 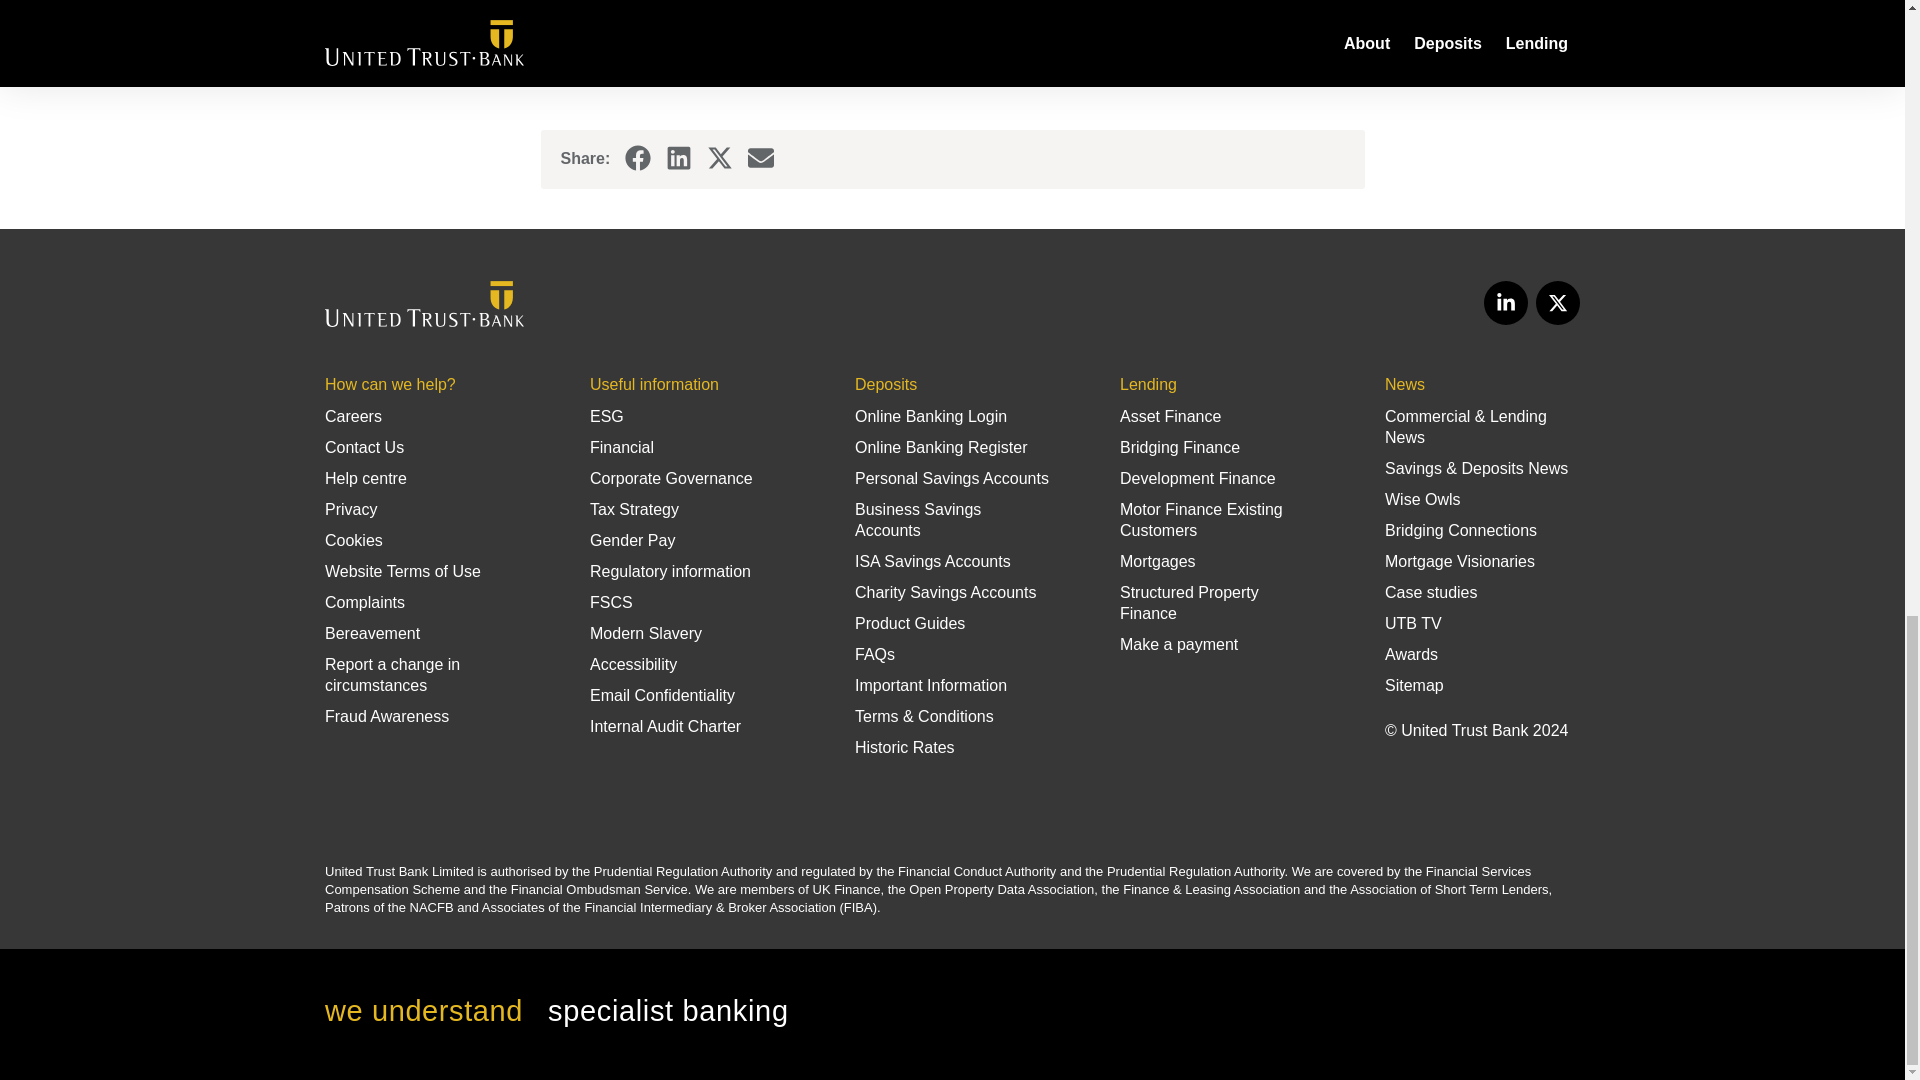 What do you see at coordinates (392, 674) in the screenshot?
I see `Report a change in circumstances` at bounding box center [392, 674].